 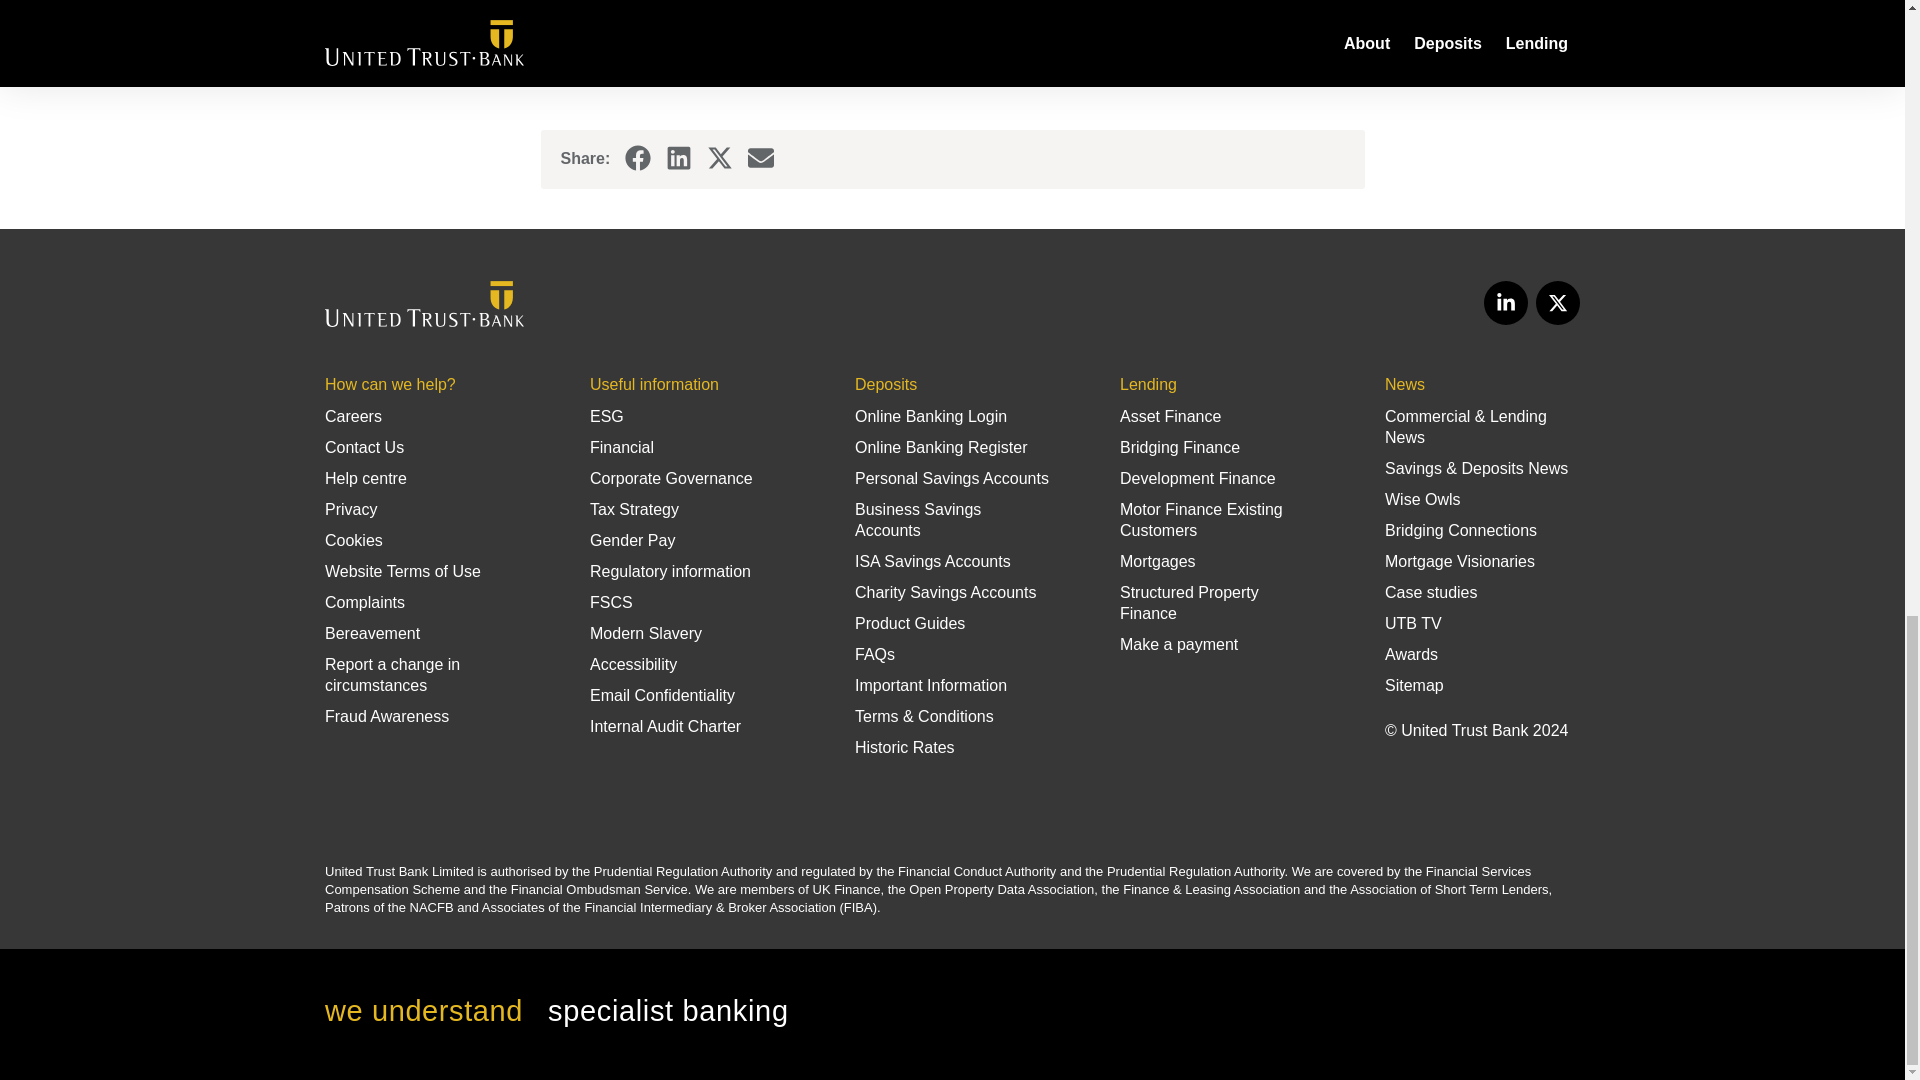 What do you see at coordinates (392, 674) in the screenshot?
I see `Report a change in circumstances` at bounding box center [392, 674].